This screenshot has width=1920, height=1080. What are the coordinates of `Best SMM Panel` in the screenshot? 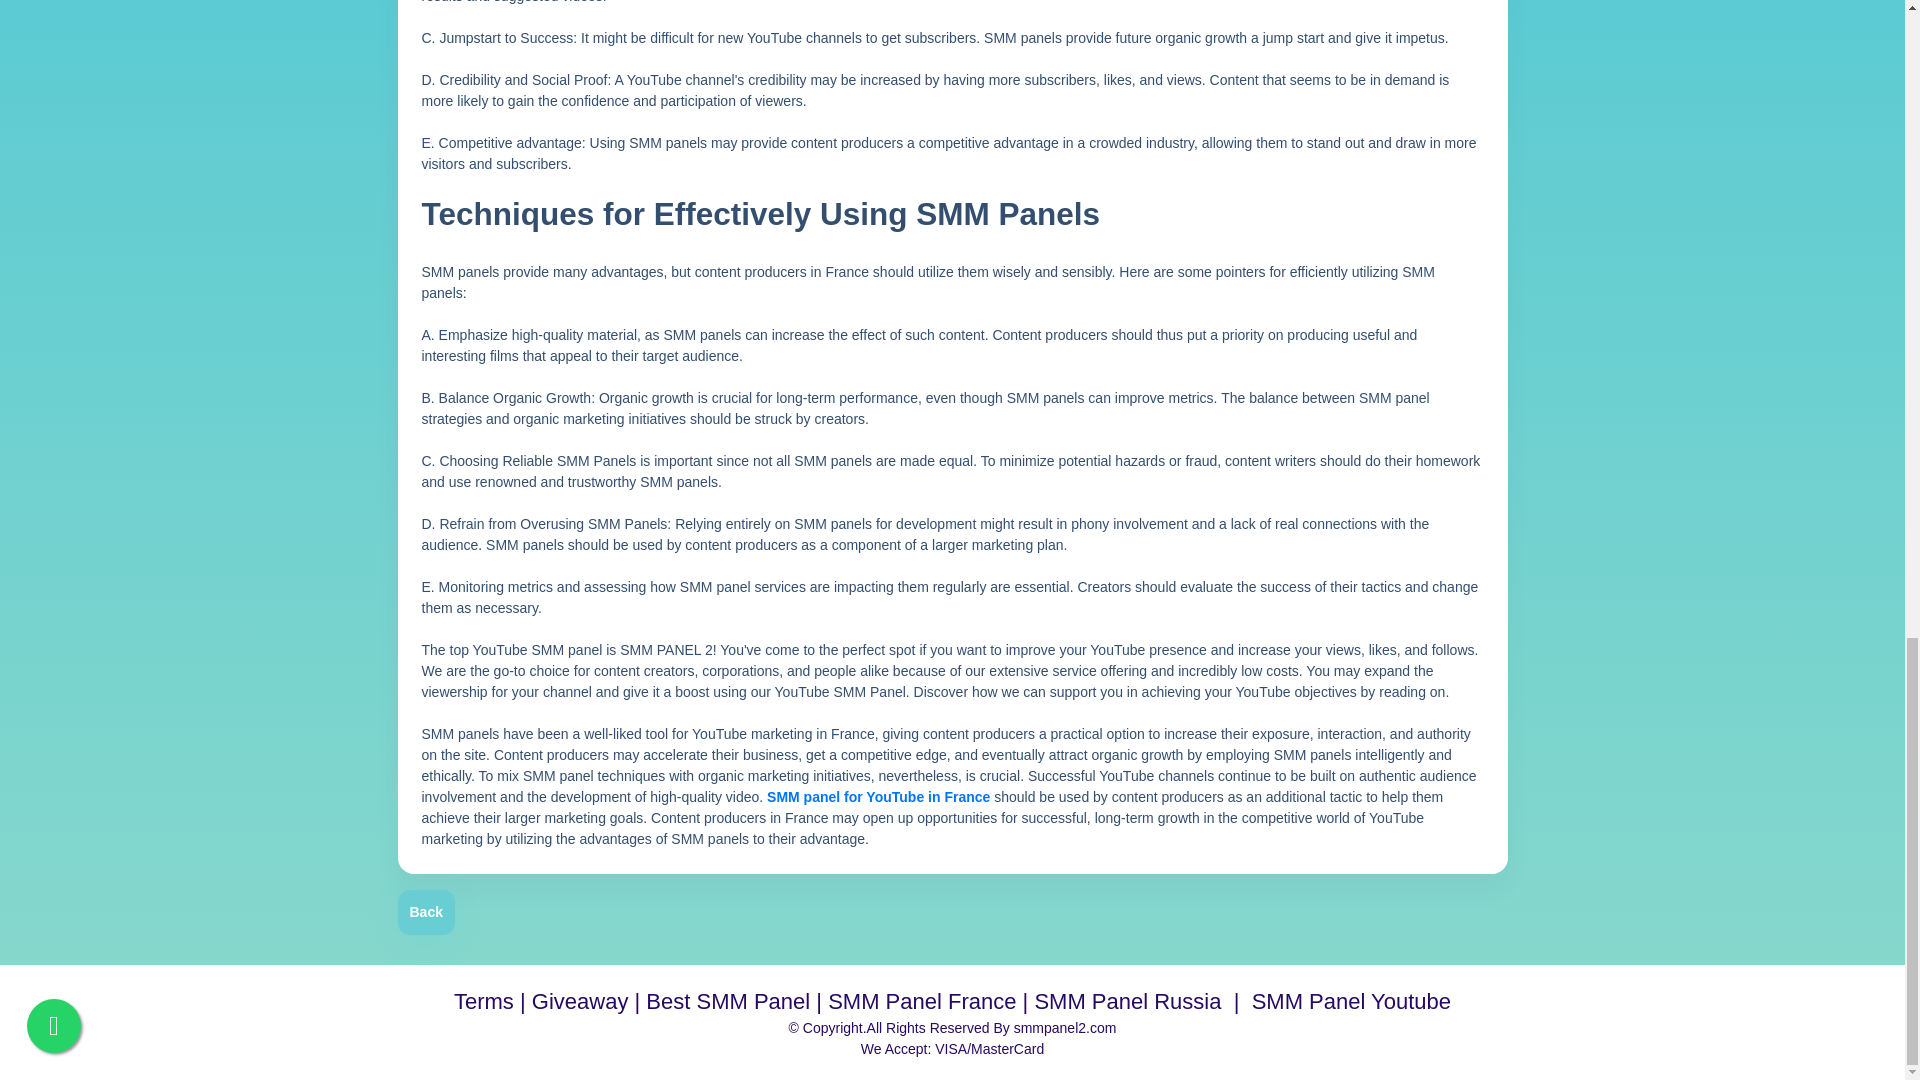 It's located at (728, 1003).